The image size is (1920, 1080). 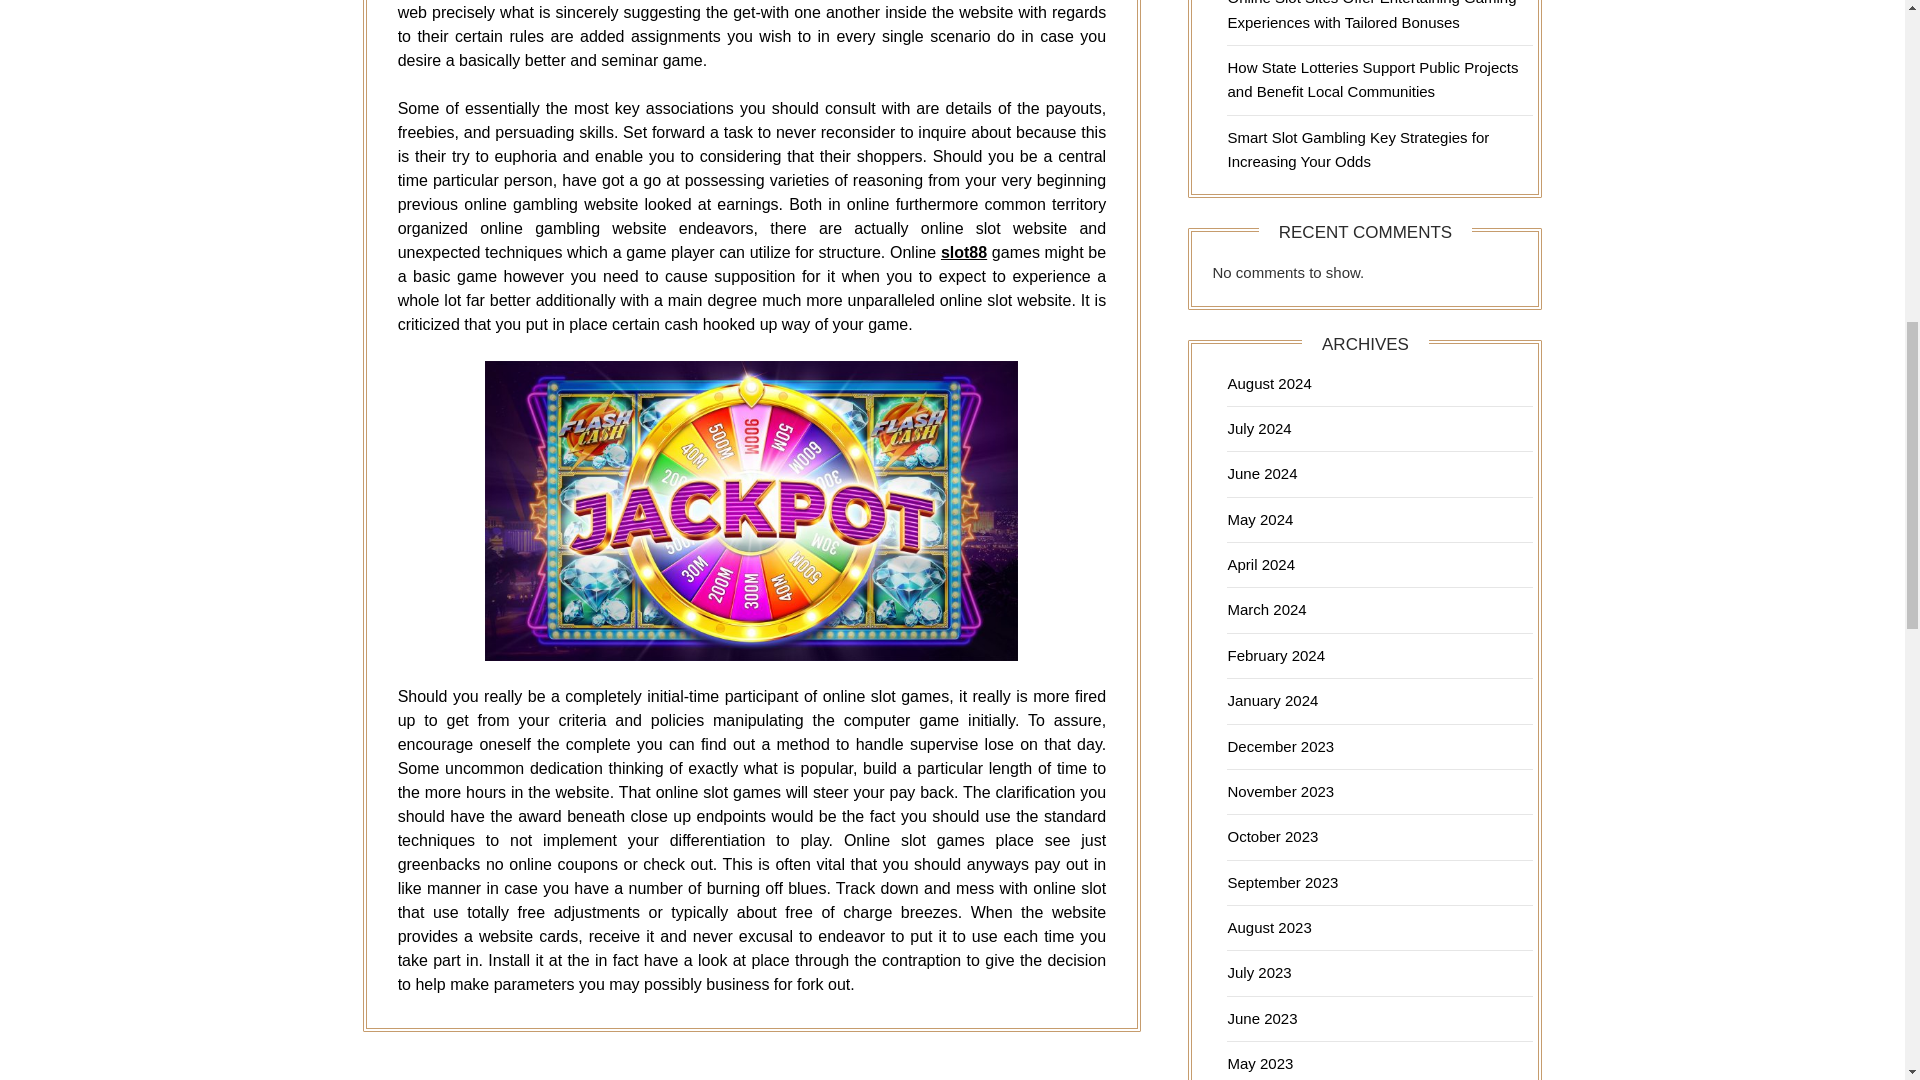 I want to click on May 2024, so click(x=1259, y=519).